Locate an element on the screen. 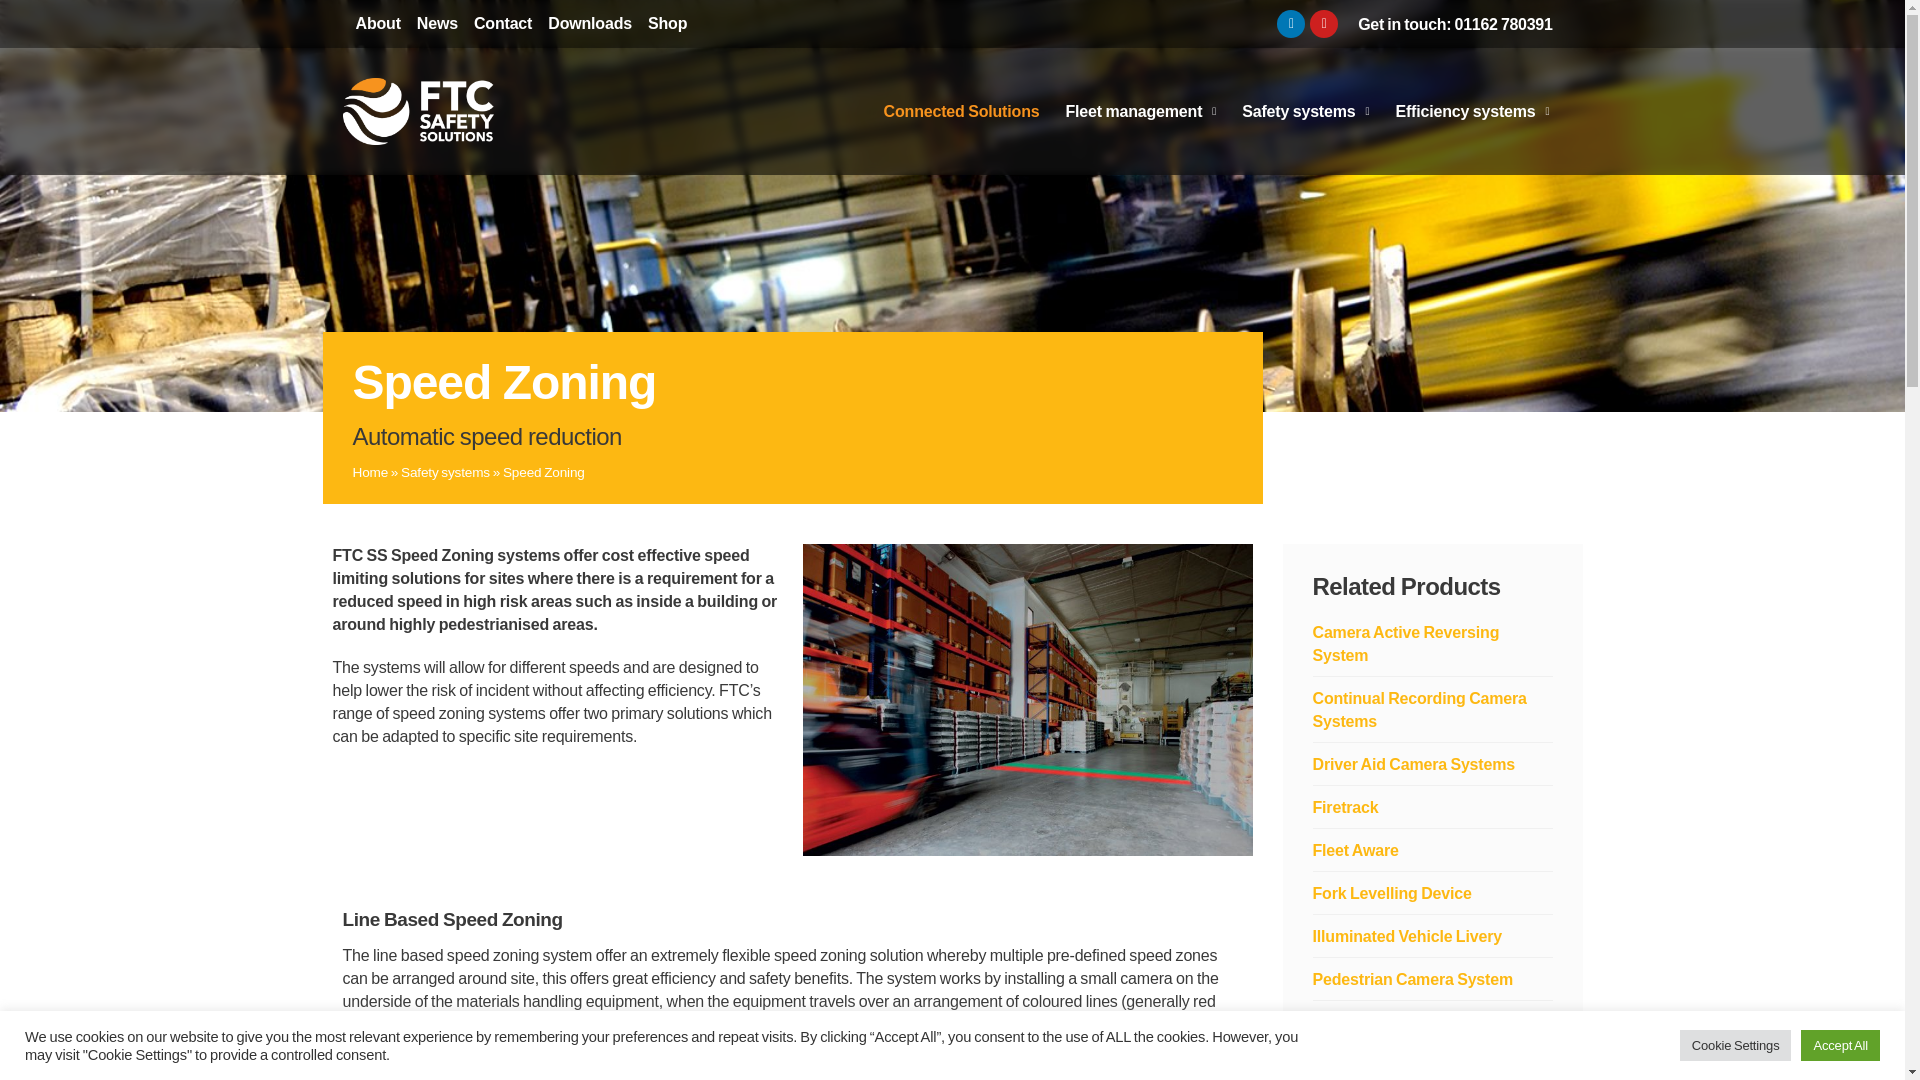 The image size is (1920, 1080). Safety systems is located at coordinates (1305, 112).